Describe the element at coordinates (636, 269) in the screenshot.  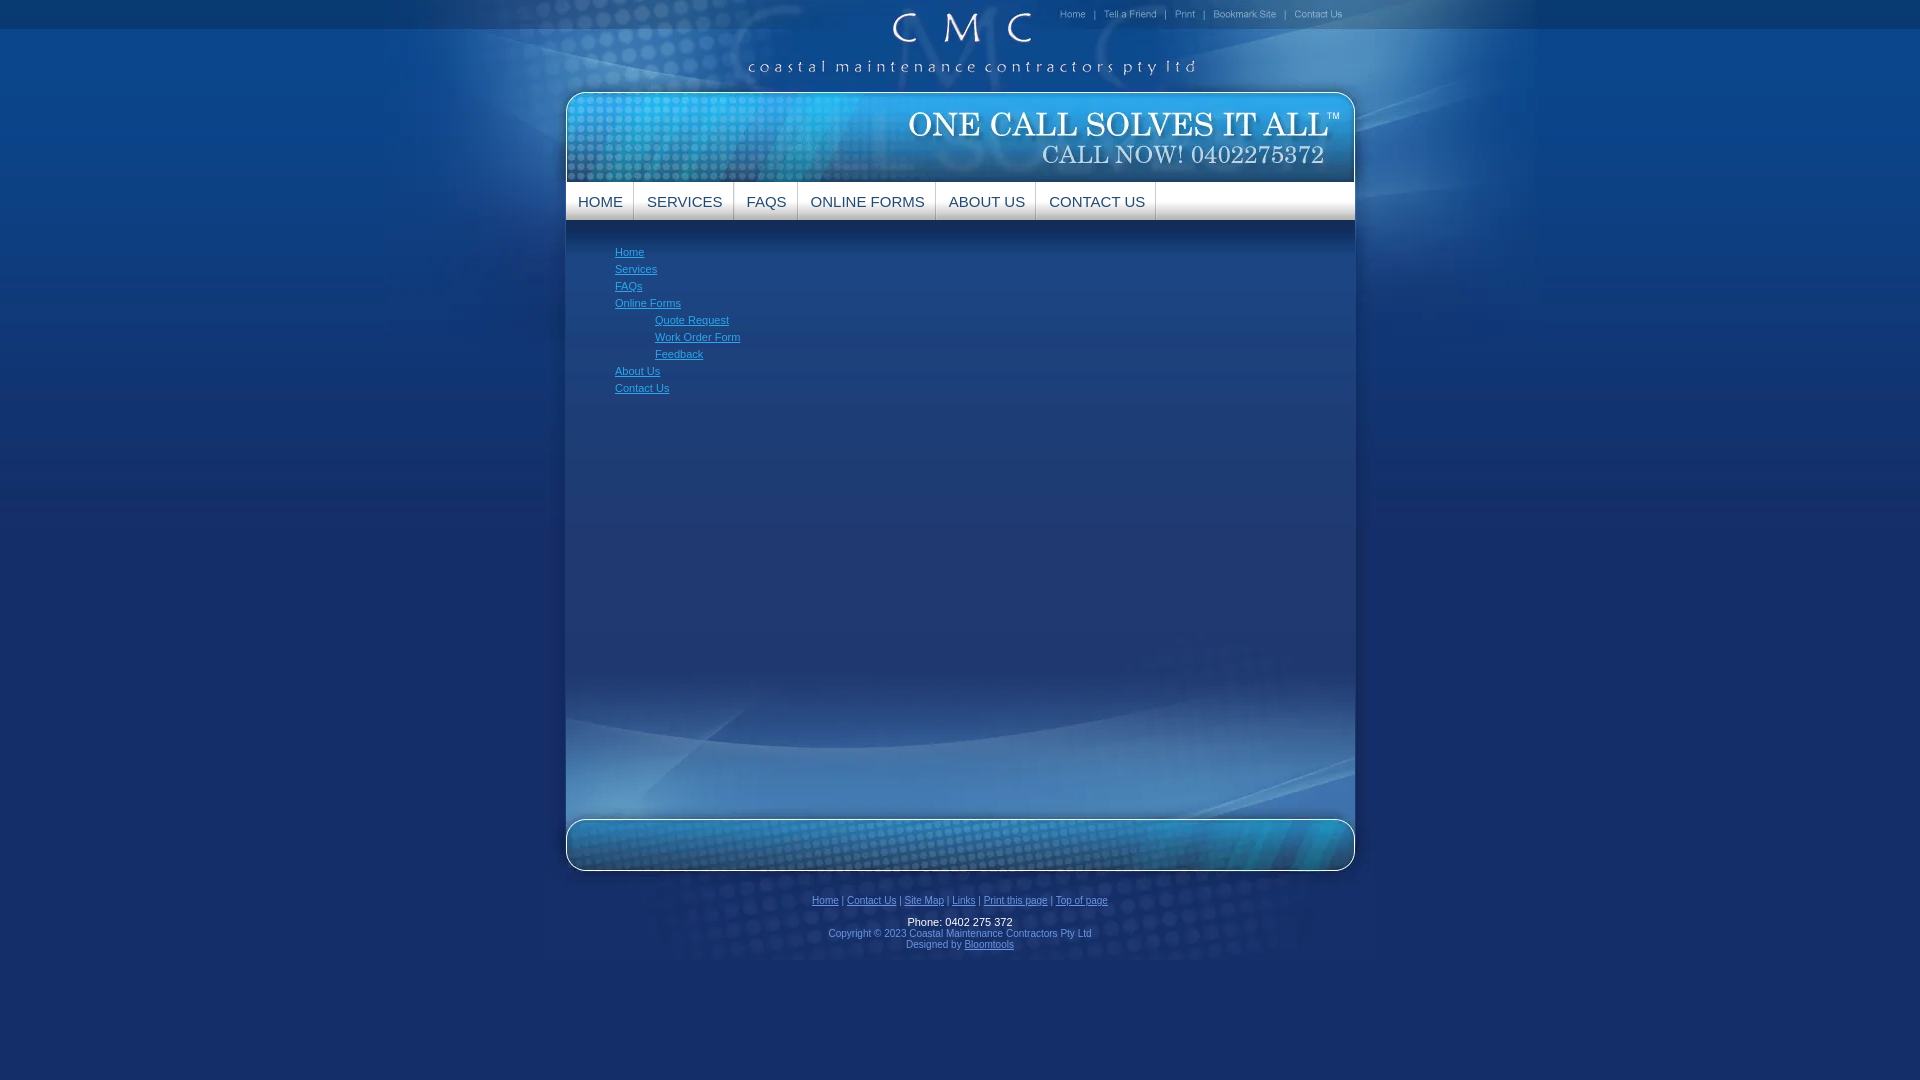
I see `Services` at that location.